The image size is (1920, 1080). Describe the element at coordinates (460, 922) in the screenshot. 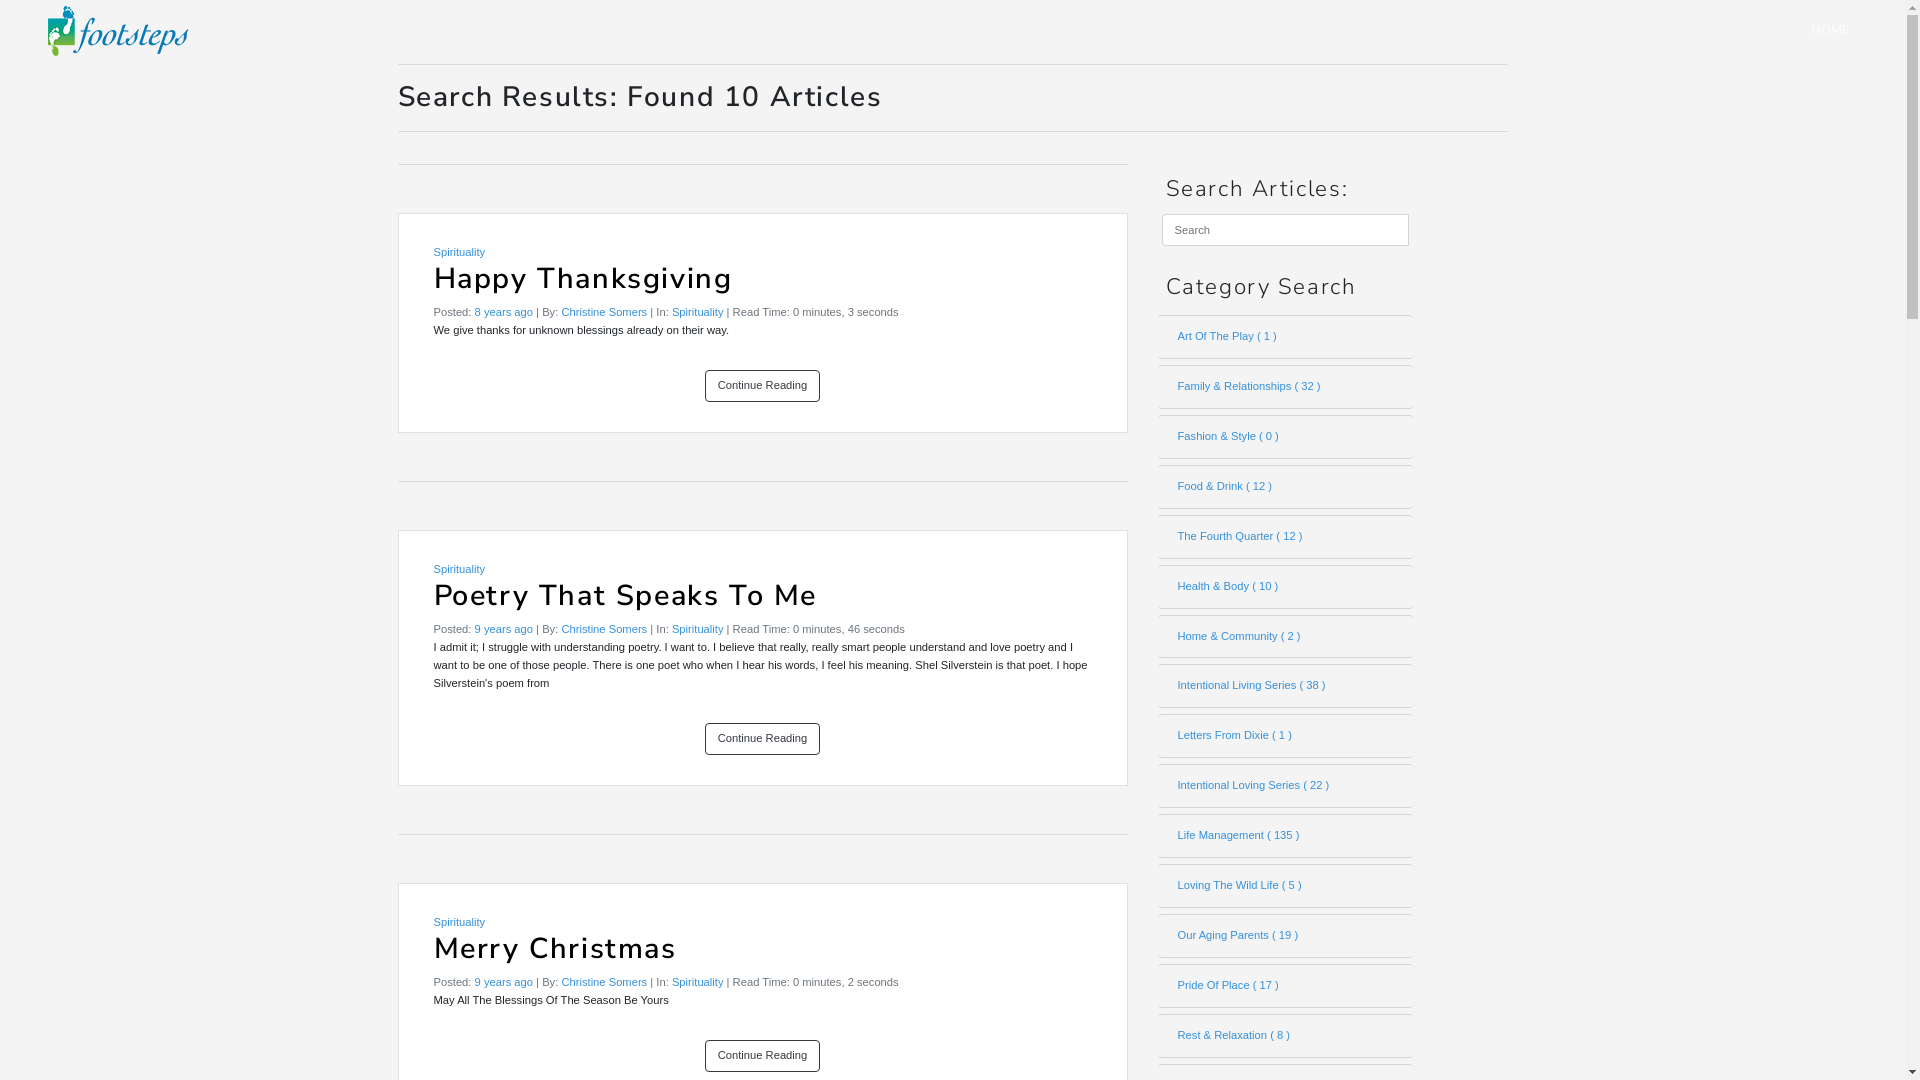

I see `Spirituality` at that location.